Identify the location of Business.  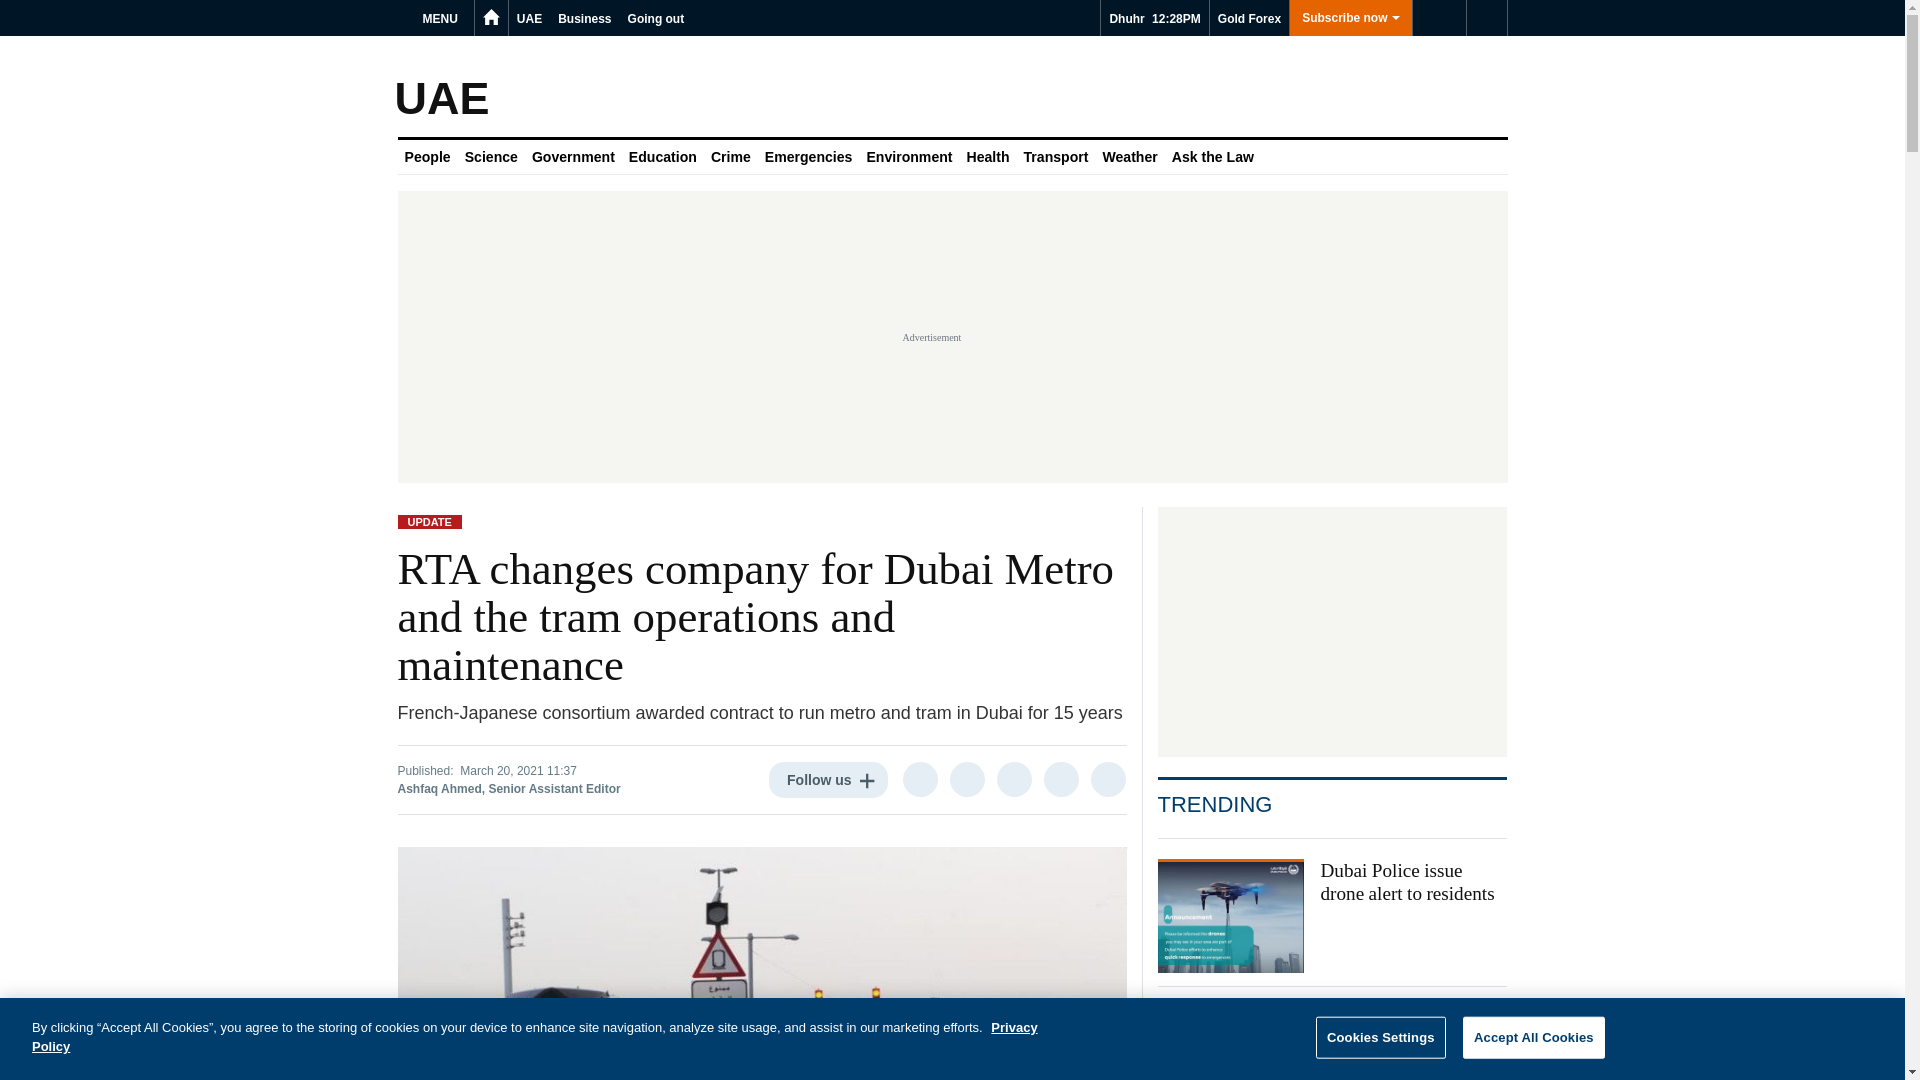
(584, 18).